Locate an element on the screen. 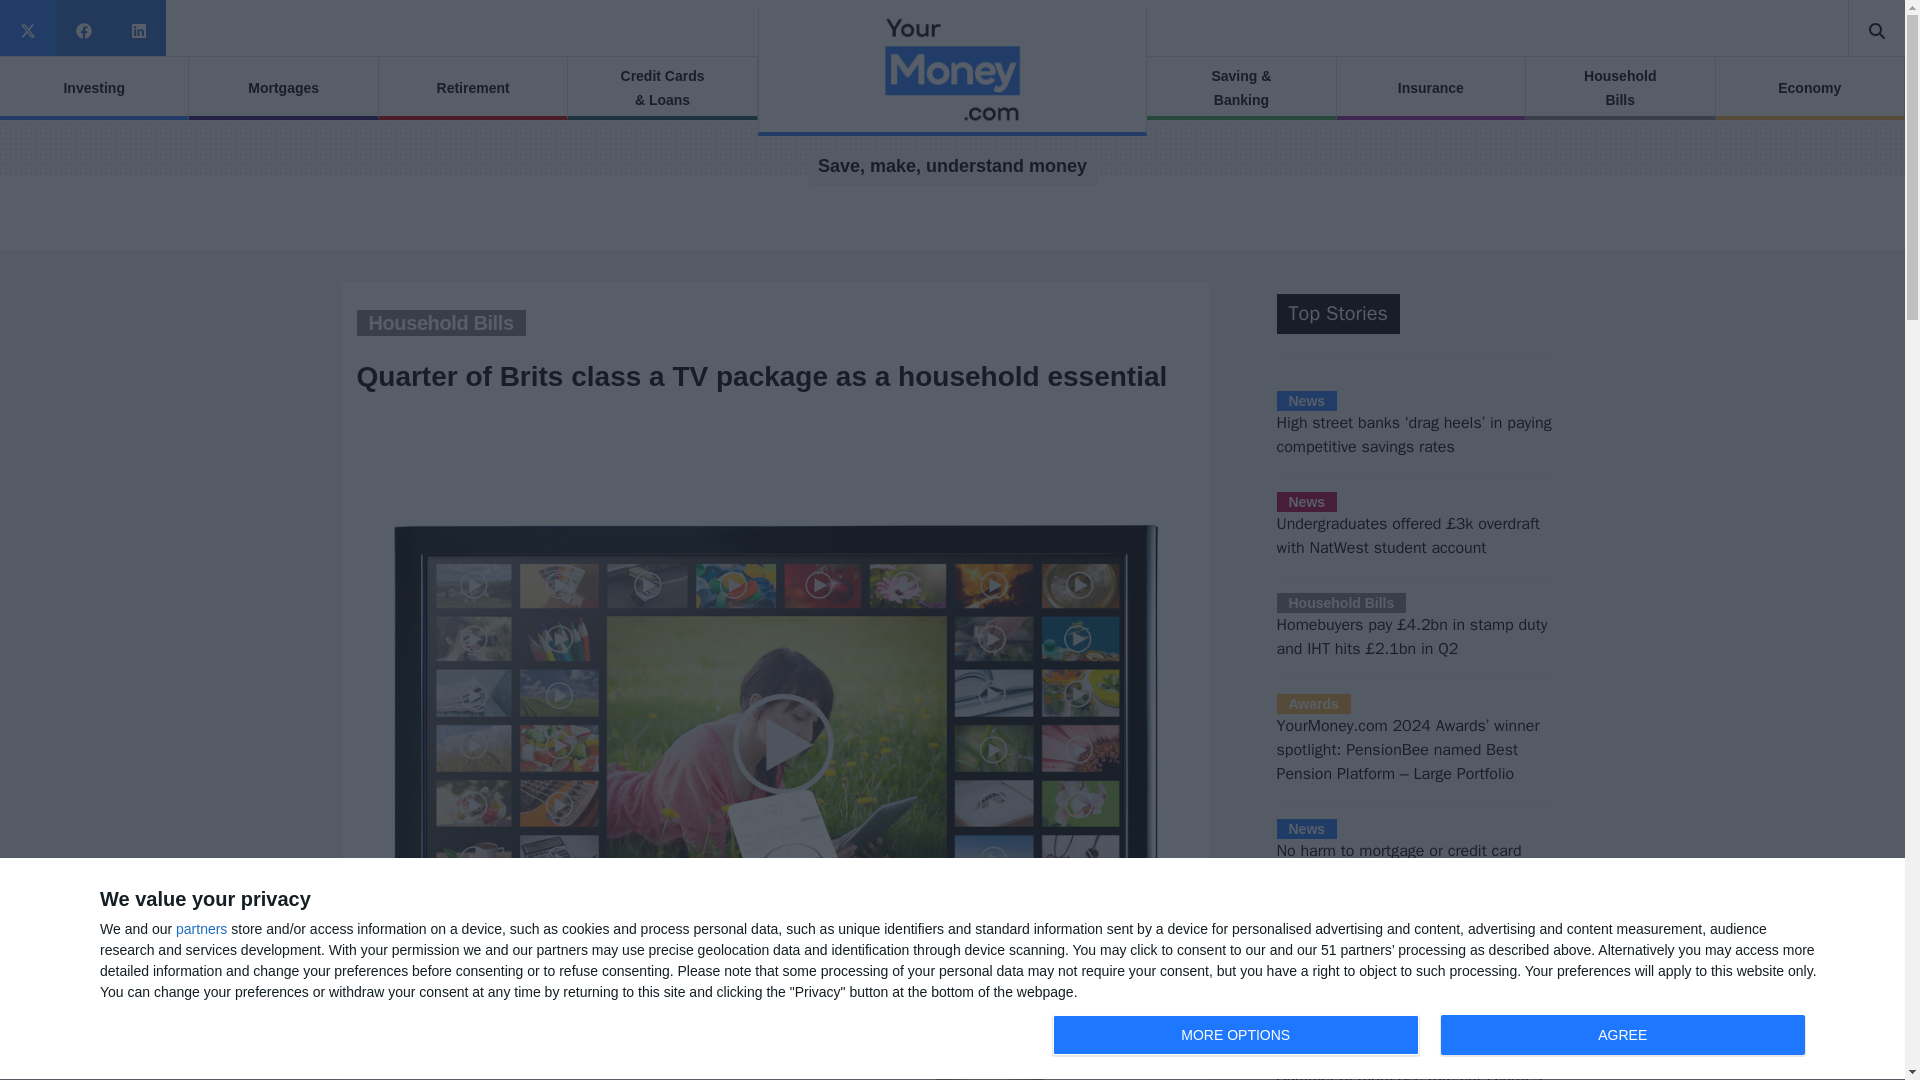 The image size is (1920, 1080). Insurance is located at coordinates (1810, 88).